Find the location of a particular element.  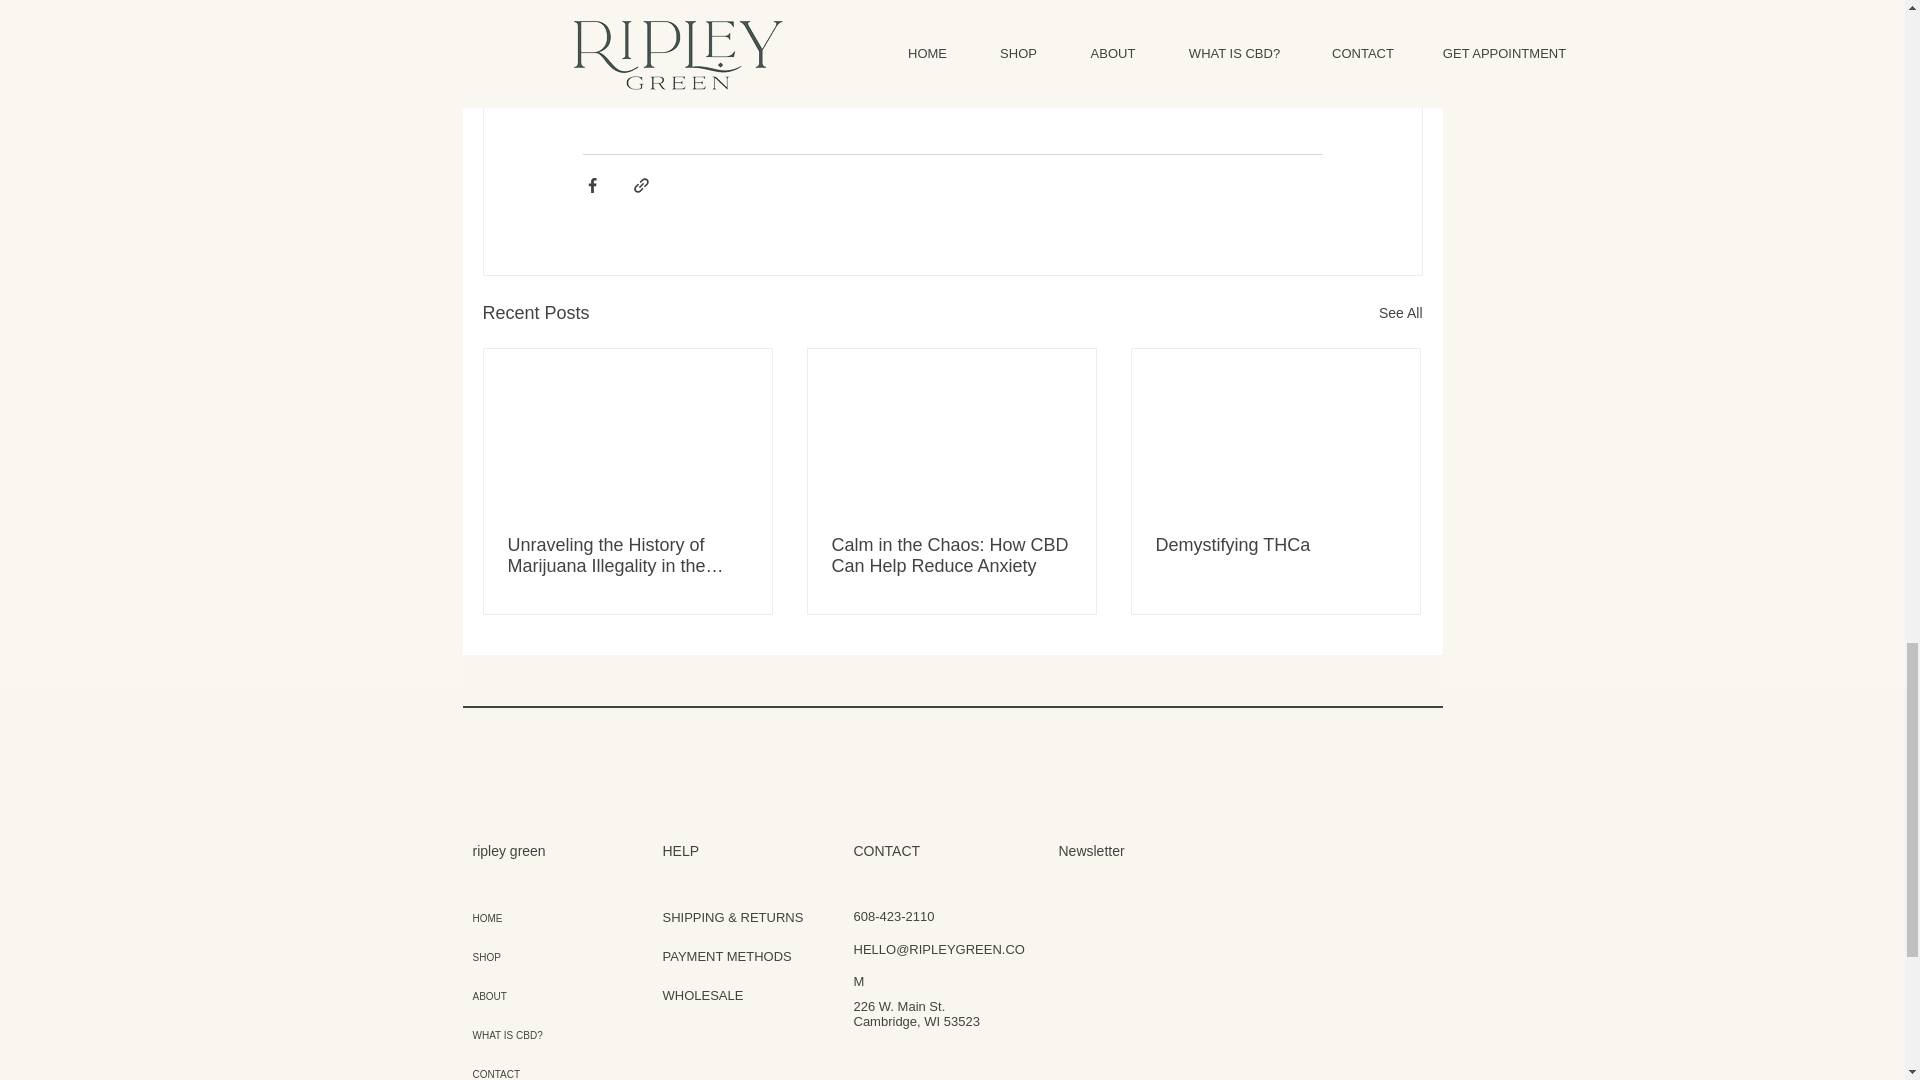

Demystifying THCa is located at coordinates (1275, 545).